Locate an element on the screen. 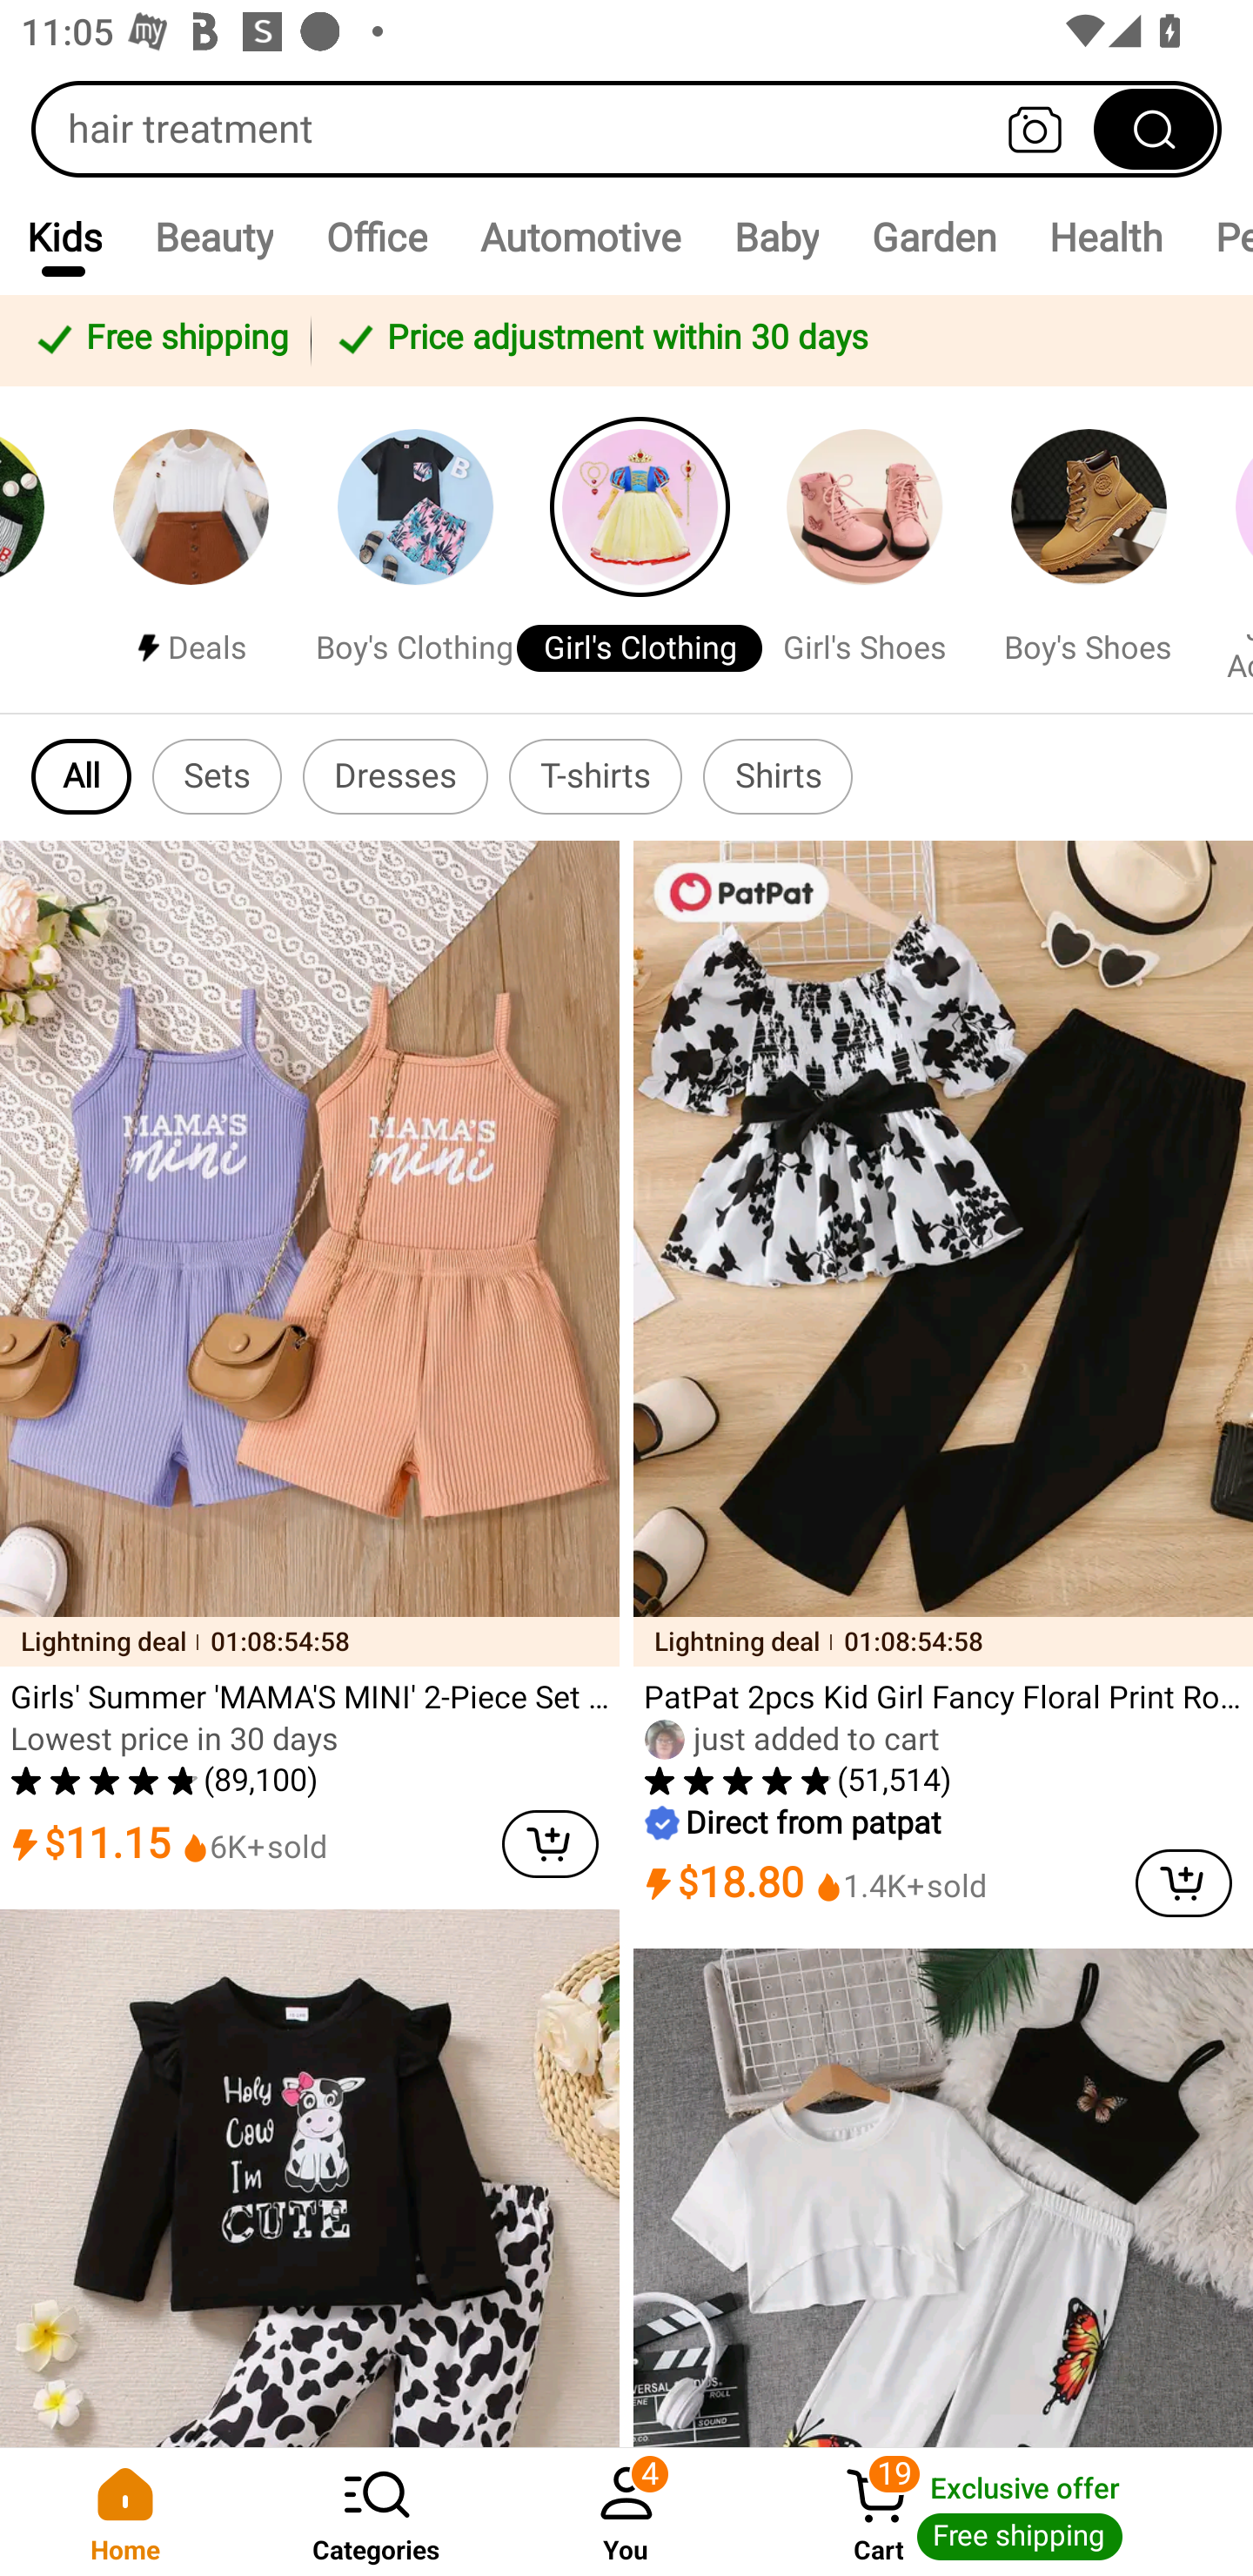 This screenshot has width=1253, height=2576. Free shipping is located at coordinates (160, 339).